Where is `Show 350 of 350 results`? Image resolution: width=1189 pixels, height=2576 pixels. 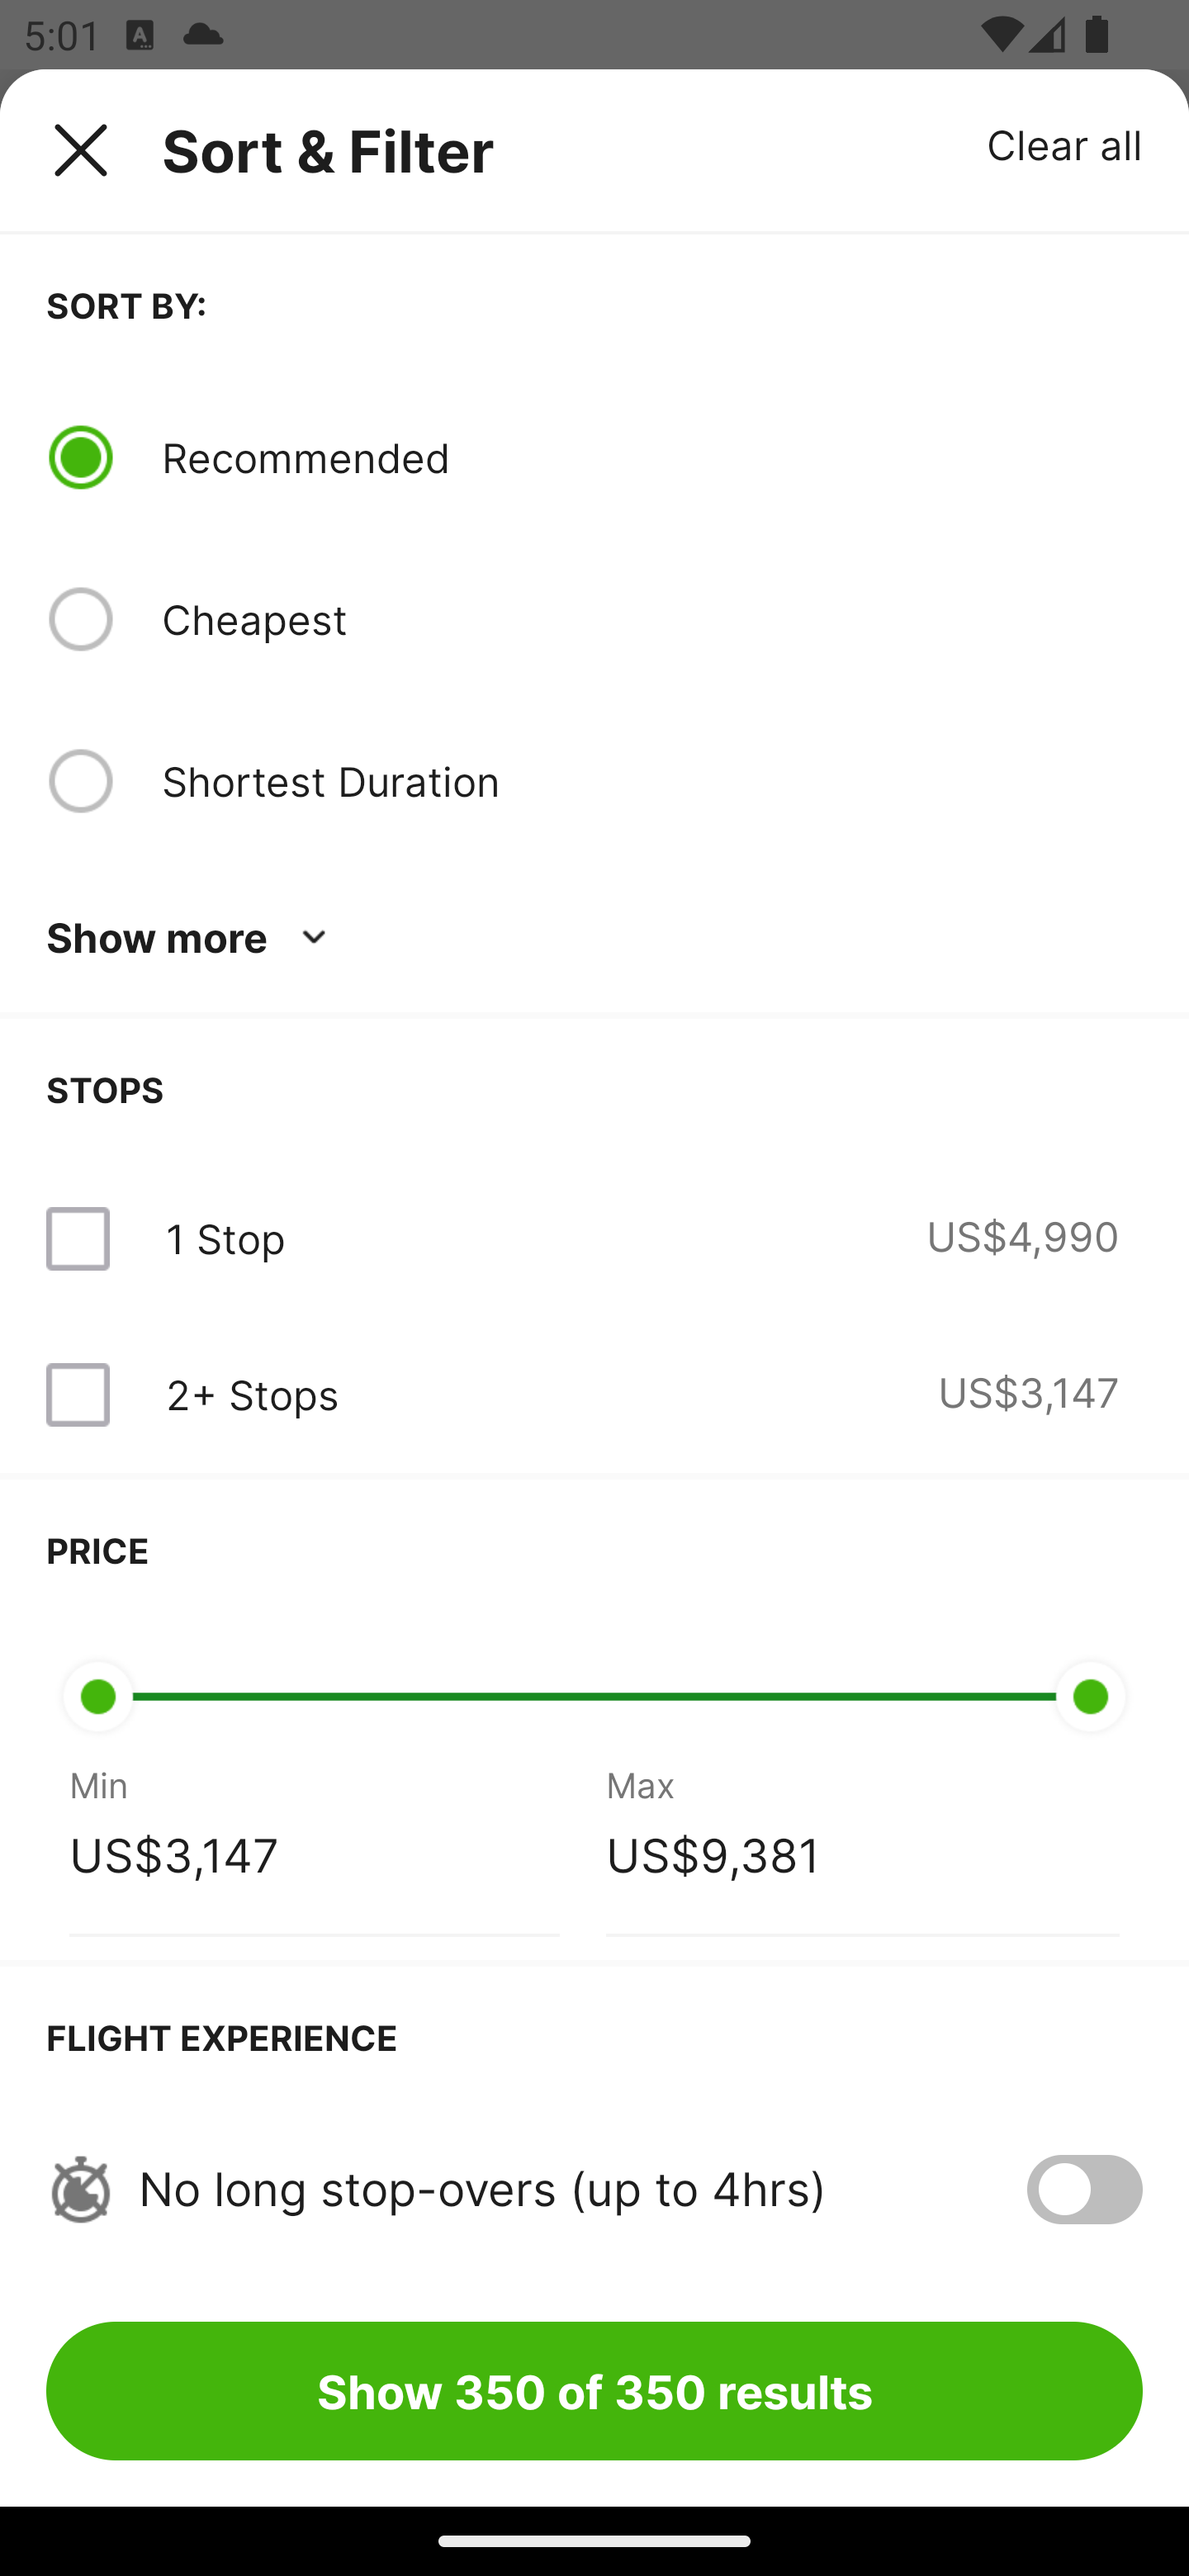 Show 350 of 350 results is located at coordinates (594, 2390).